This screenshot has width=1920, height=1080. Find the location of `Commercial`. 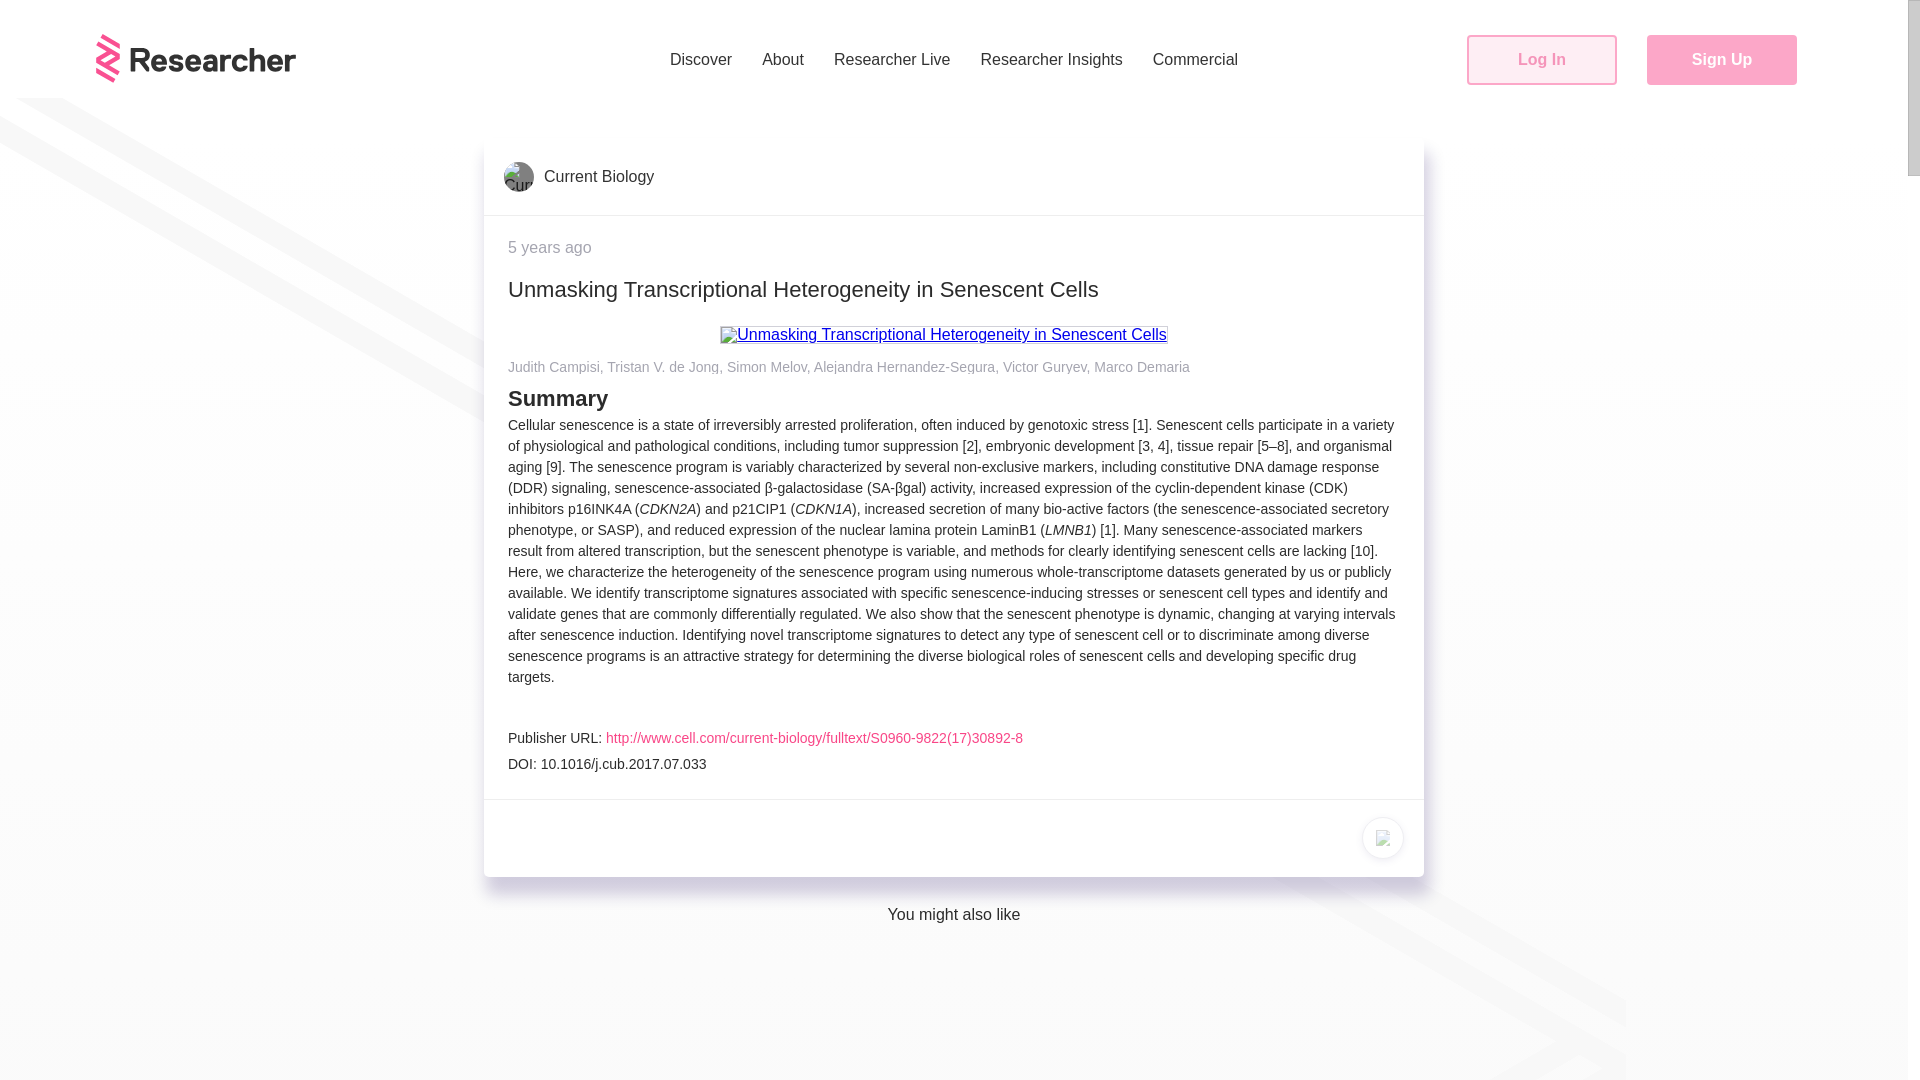

Commercial is located at coordinates (1194, 60).